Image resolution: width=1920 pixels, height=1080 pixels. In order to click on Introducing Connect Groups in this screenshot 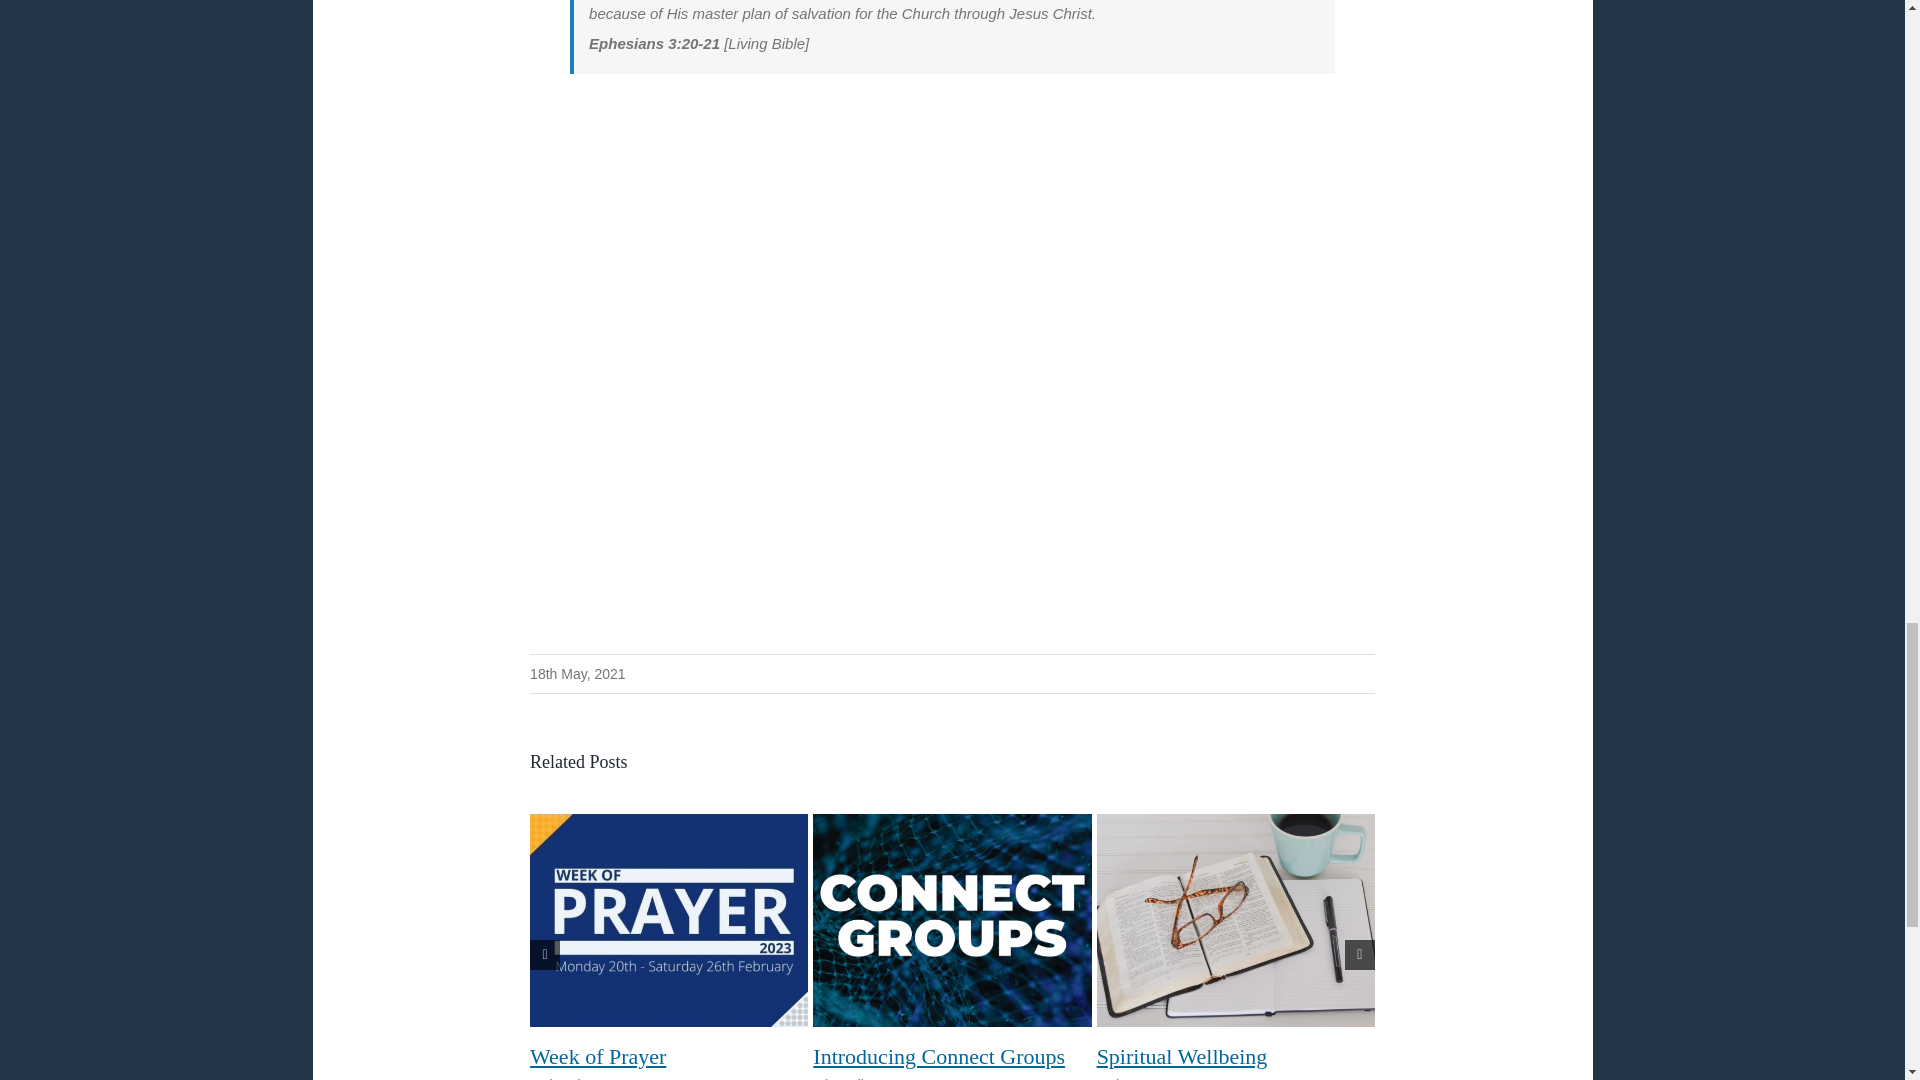, I will do `click(938, 1056)`.